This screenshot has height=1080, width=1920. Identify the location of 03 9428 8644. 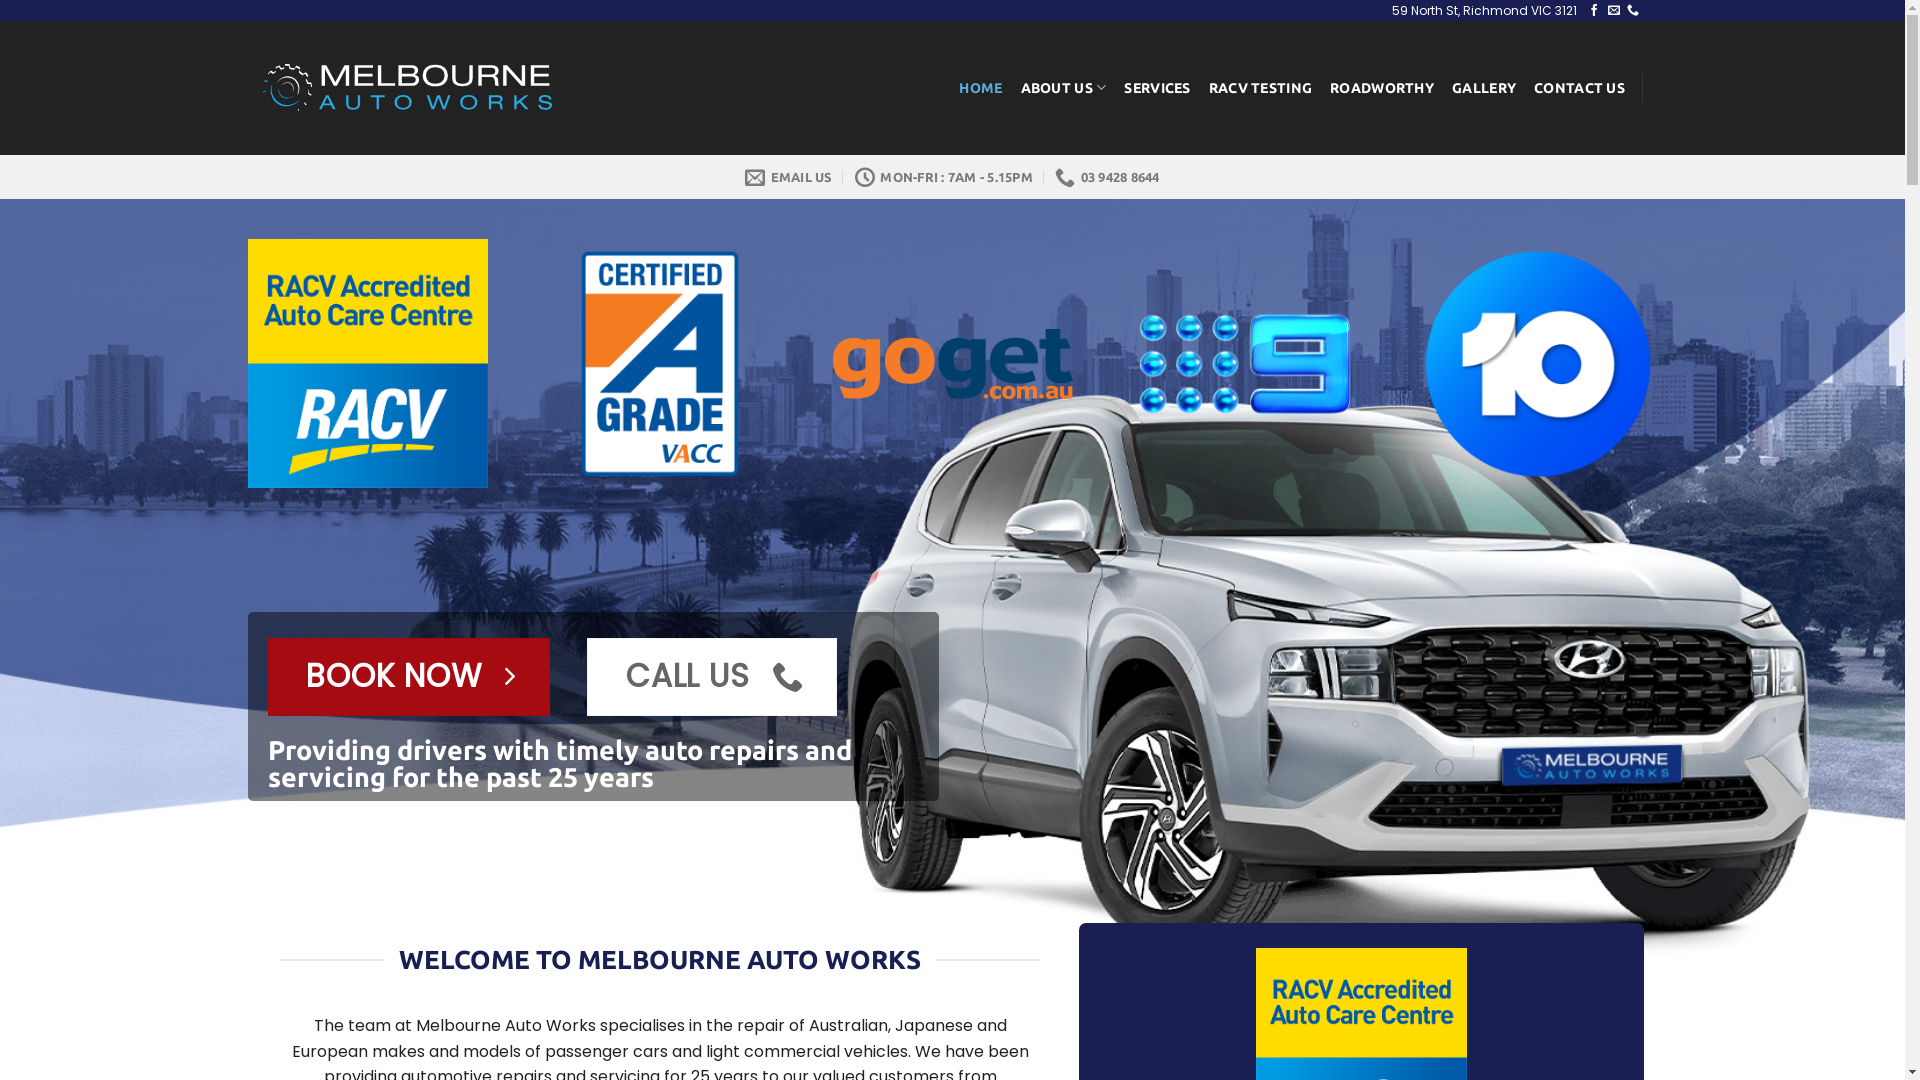
(1107, 177).